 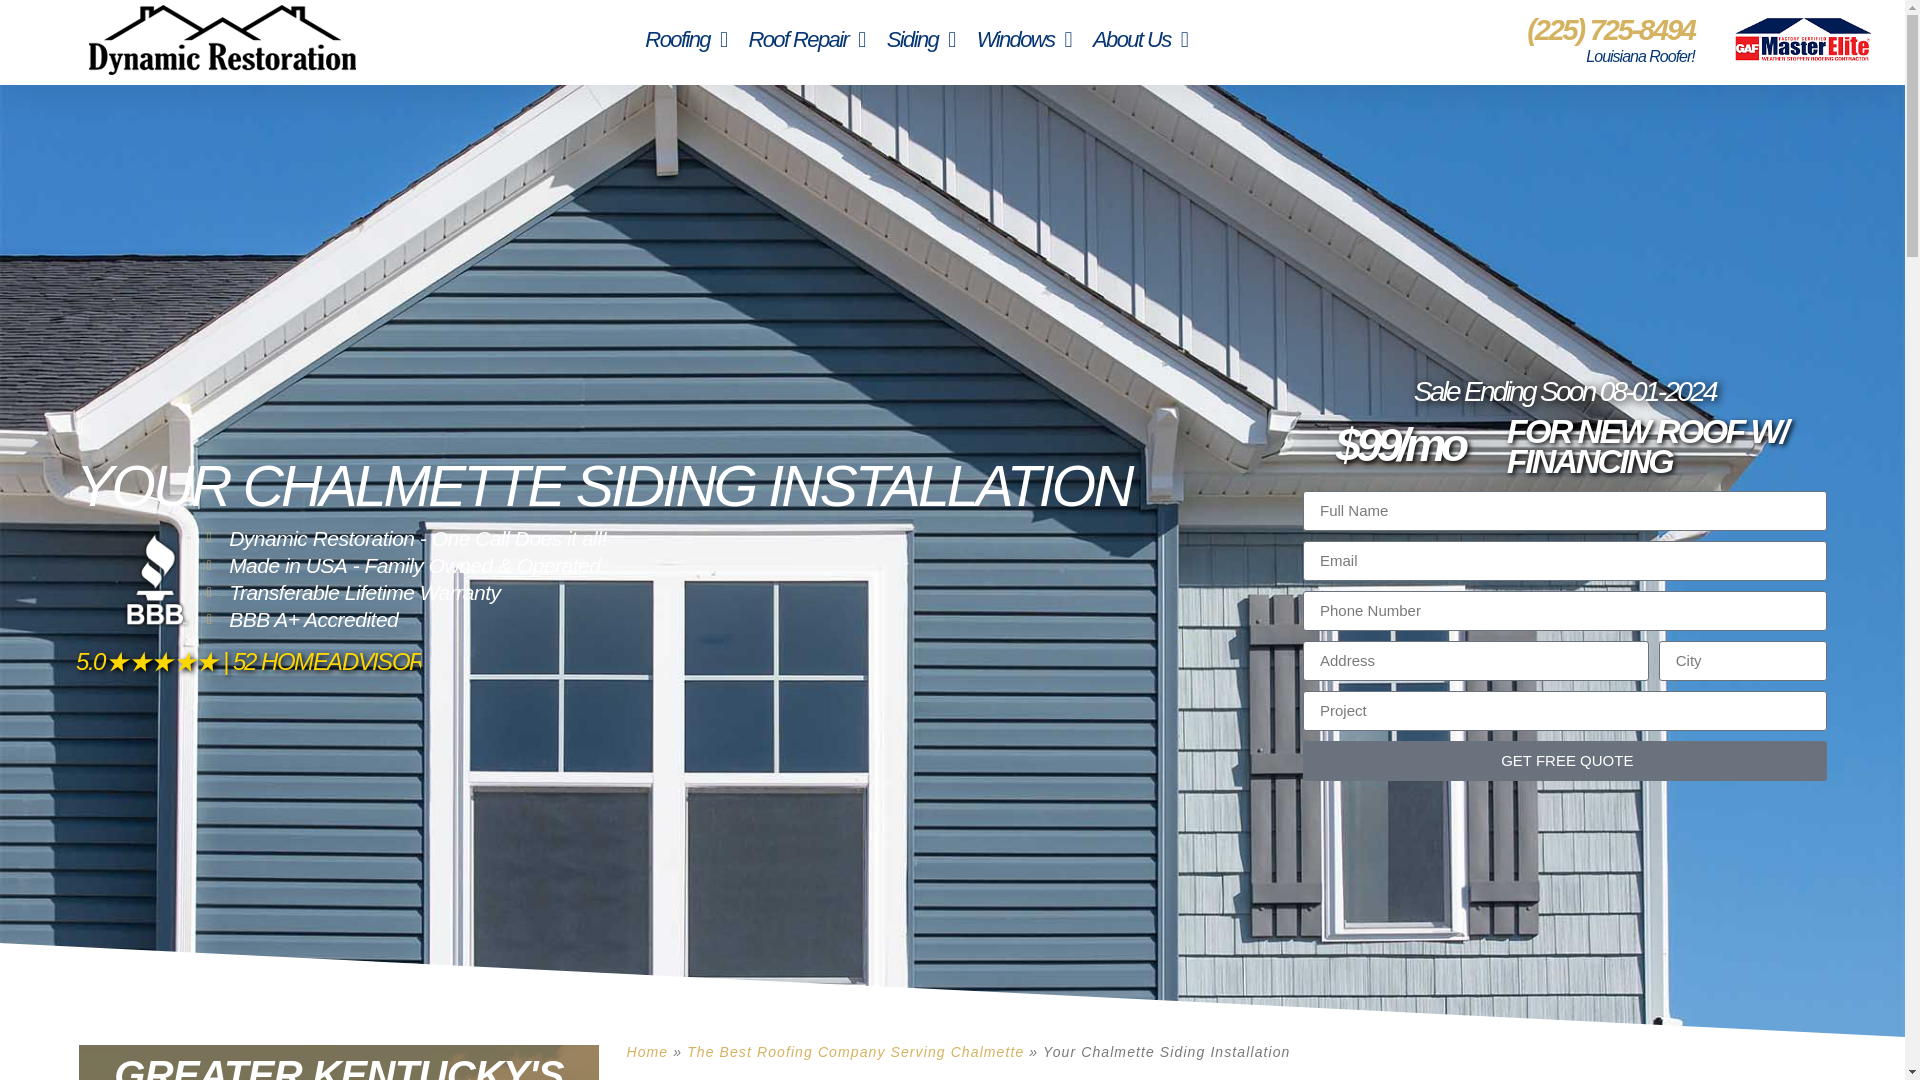 I want to click on Roof Repair, so click(x=806, y=40).